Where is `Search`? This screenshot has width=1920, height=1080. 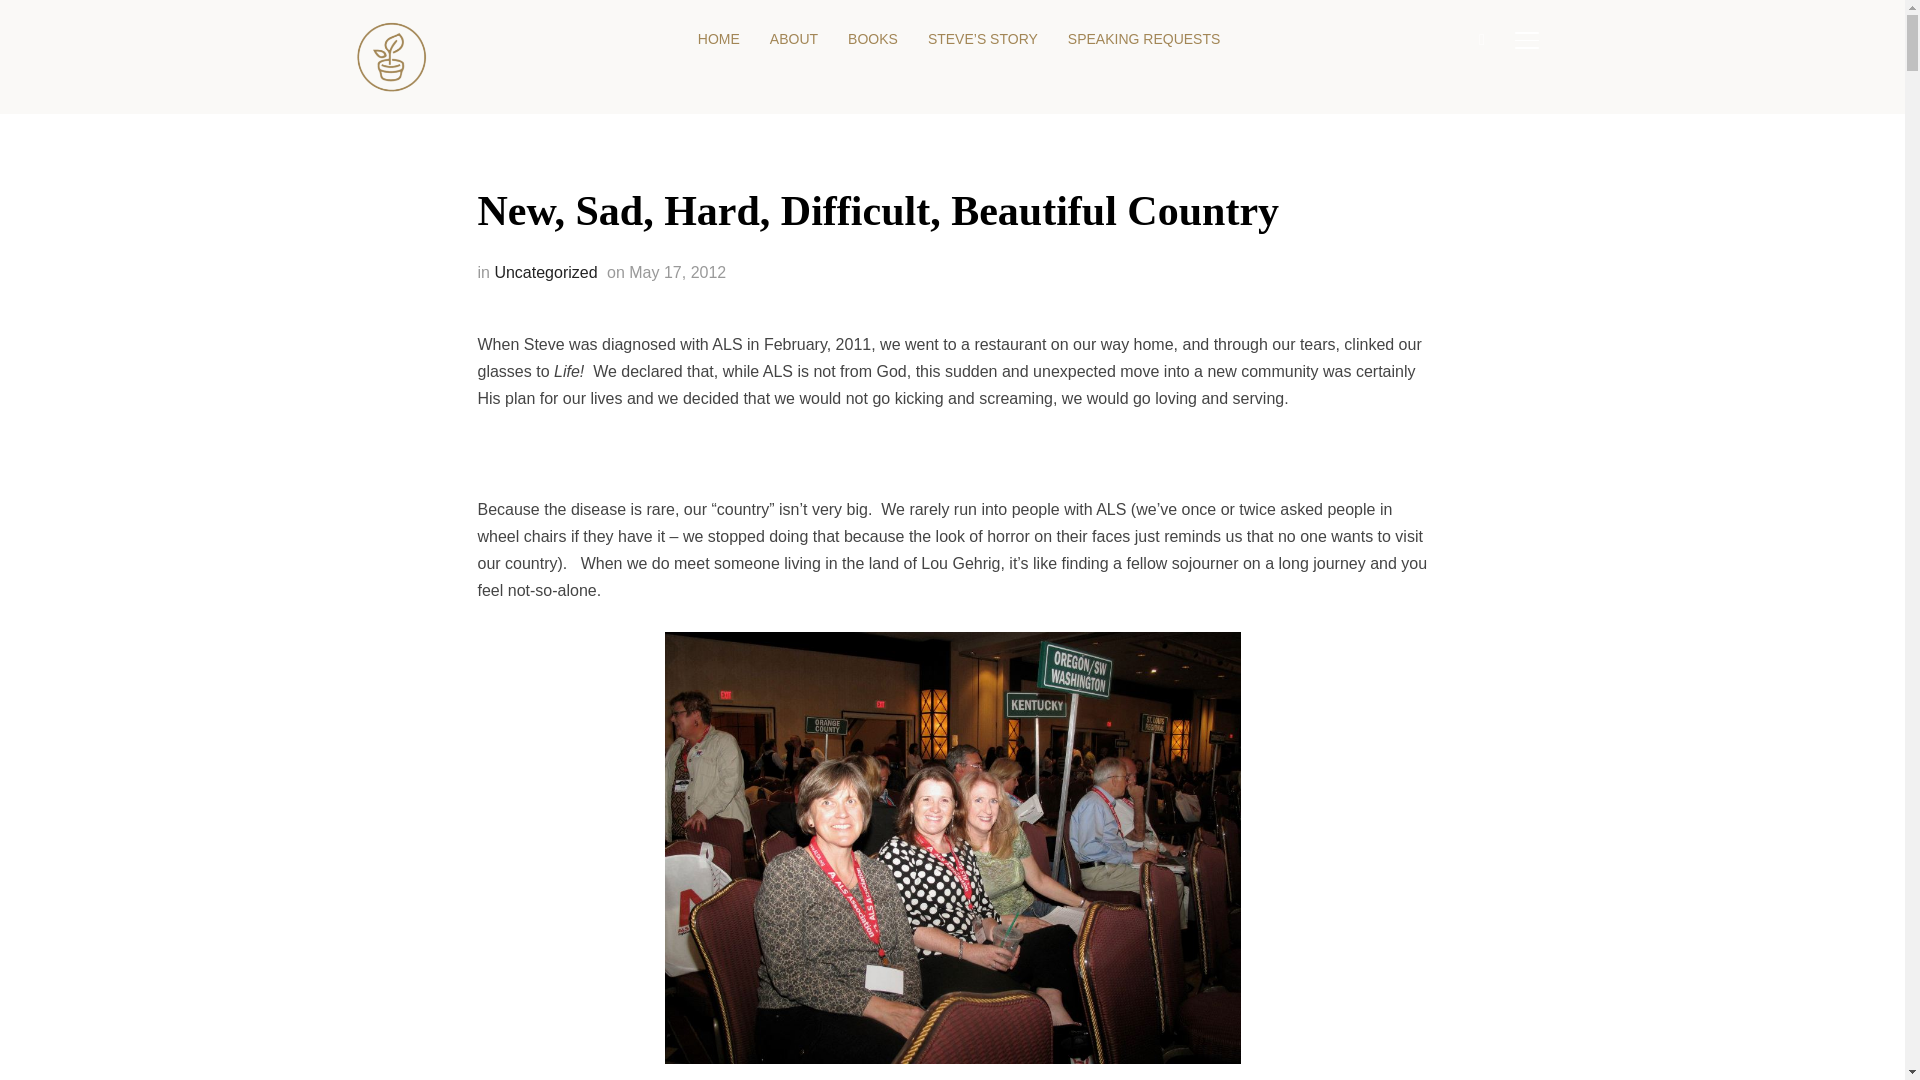 Search is located at coordinates (20, 20).